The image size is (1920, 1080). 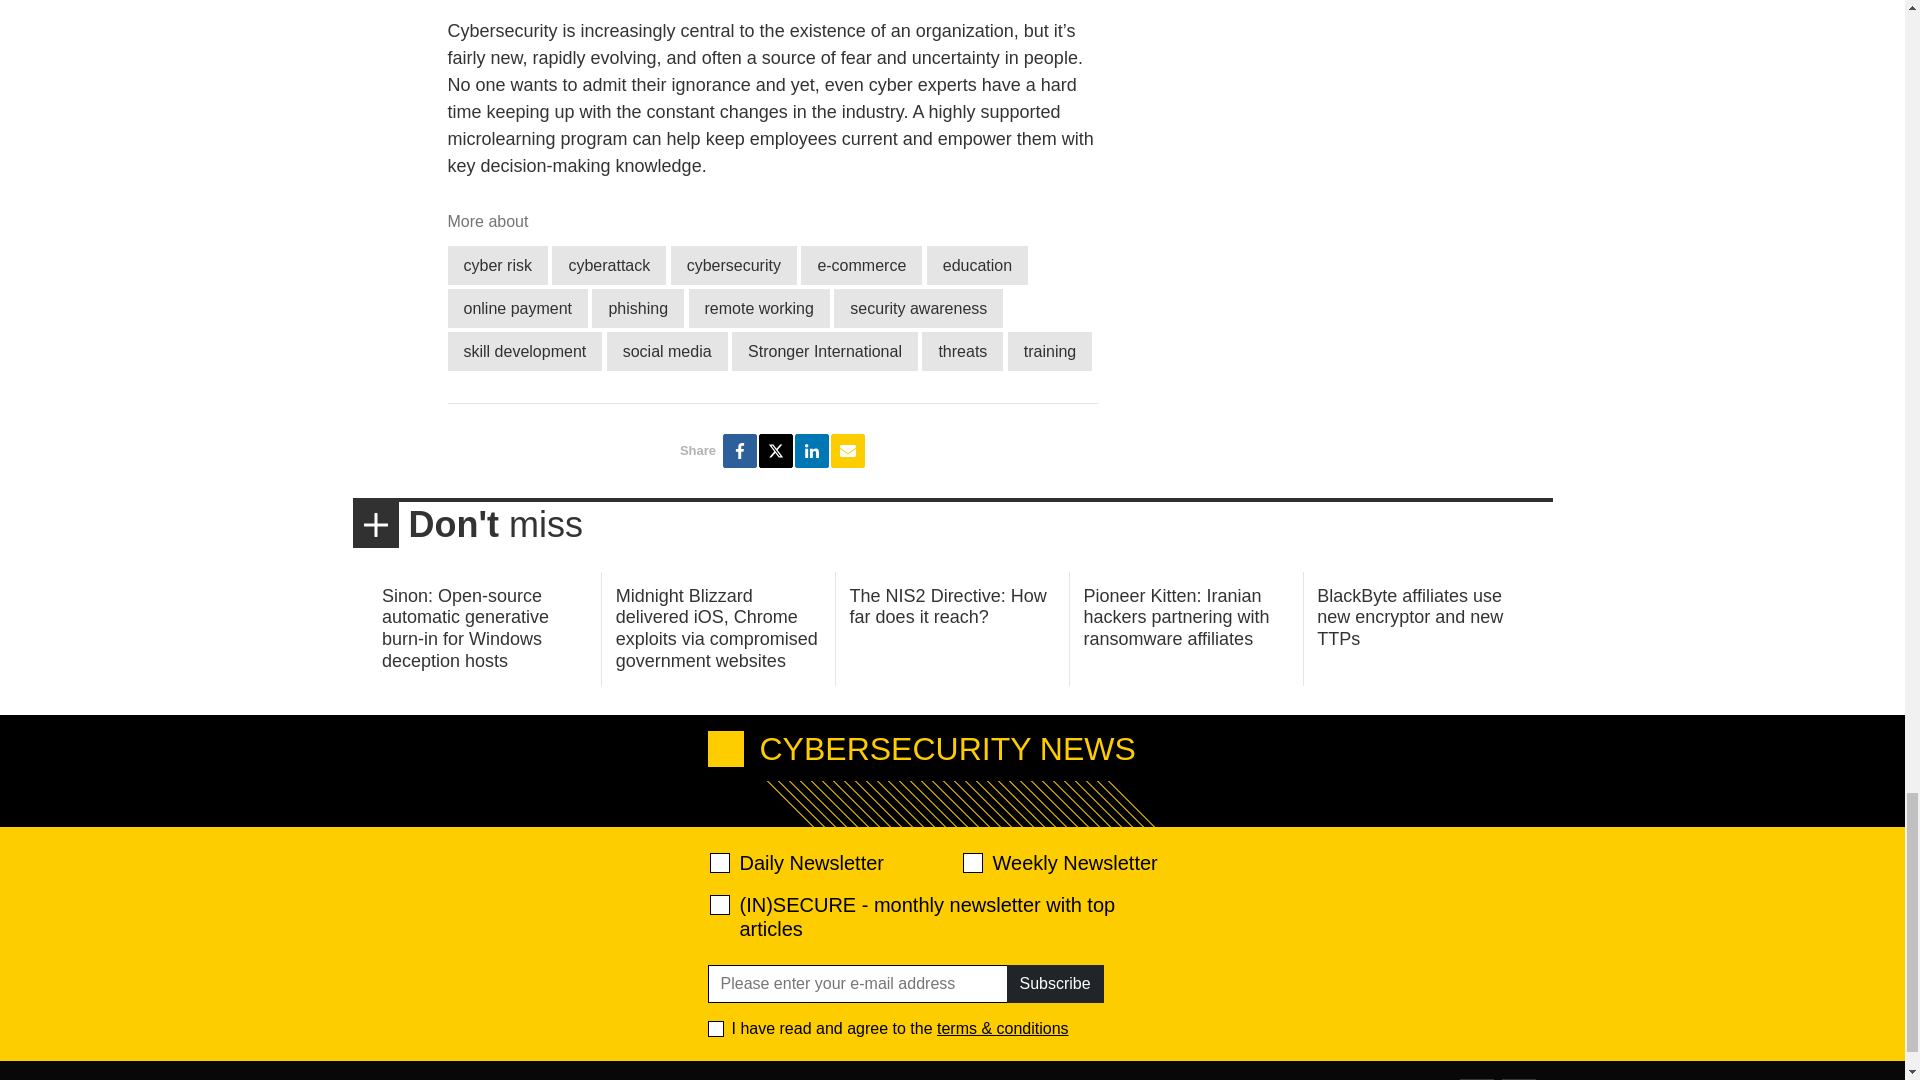 I want to click on social media, so click(x=666, y=351).